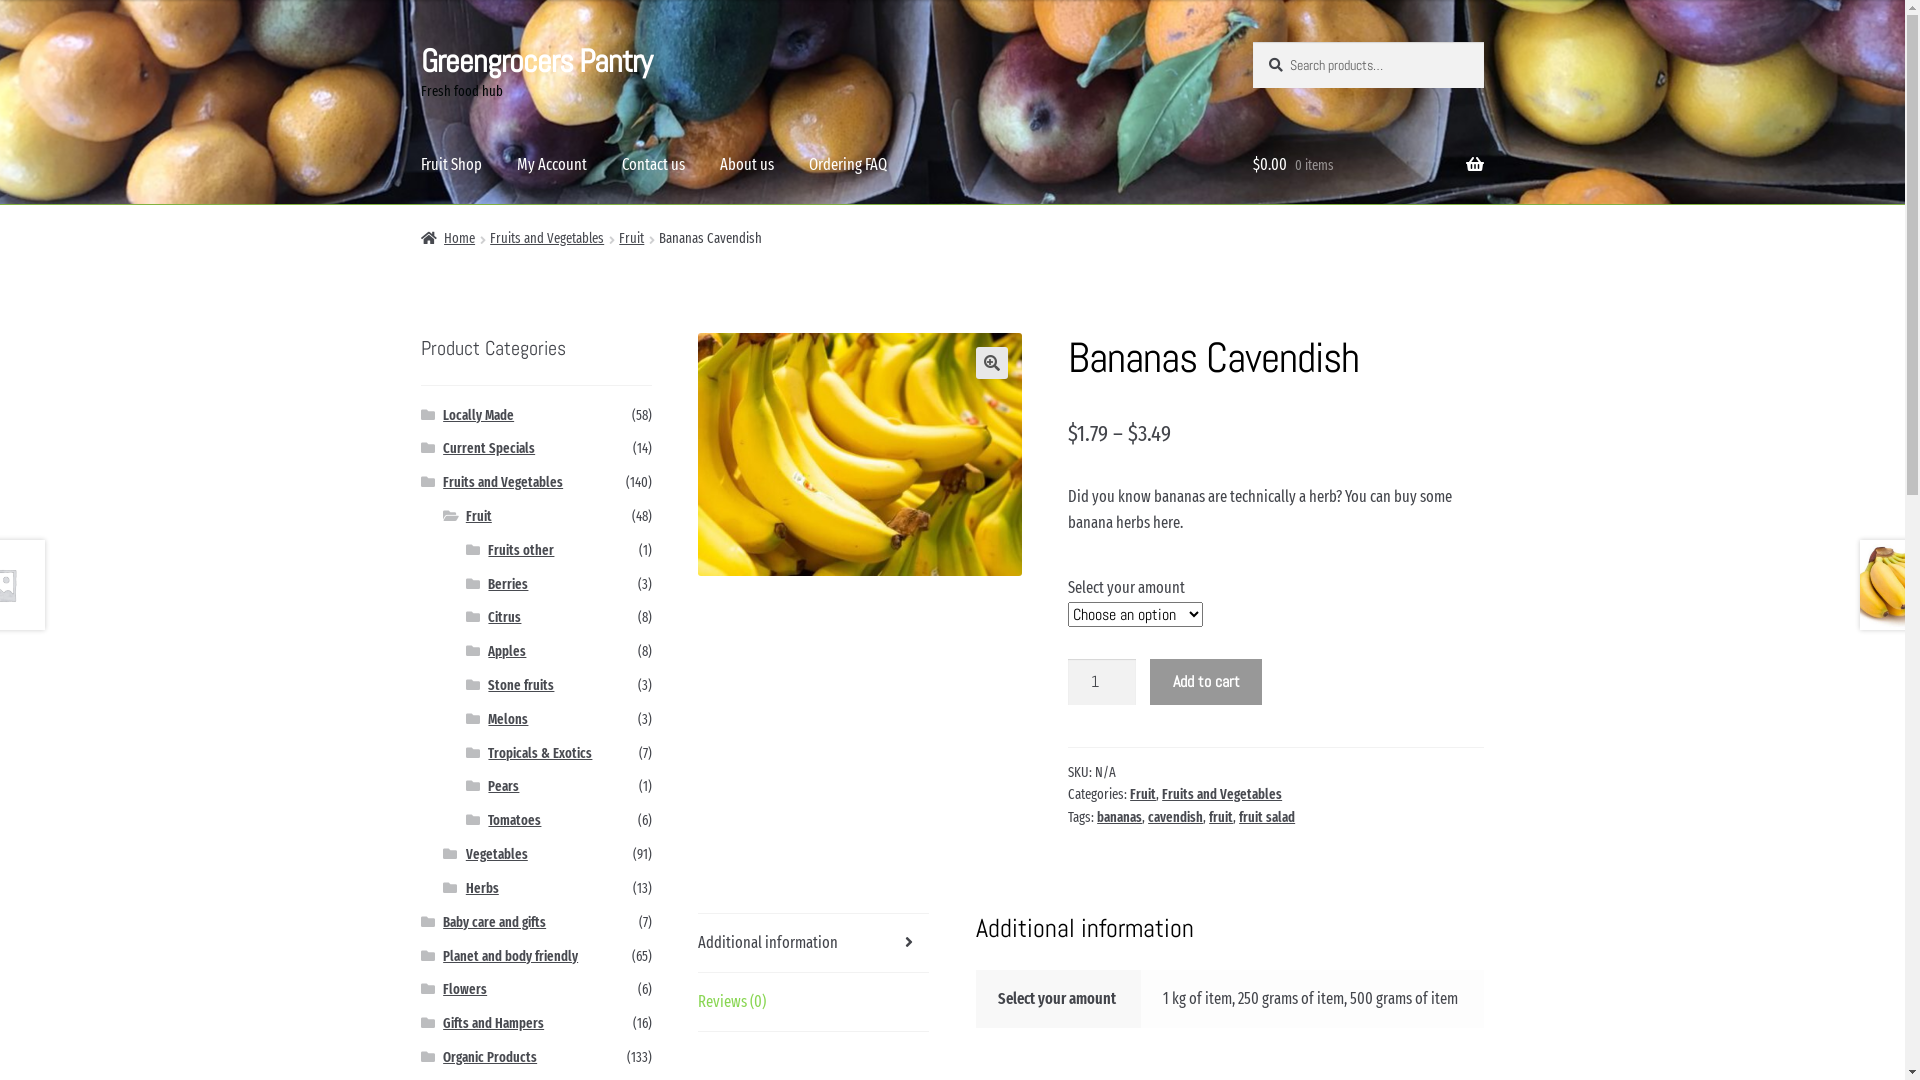 This screenshot has height=1080, width=1920. What do you see at coordinates (1120, 818) in the screenshot?
I see `bananas` at bounding box center [1120, 818].